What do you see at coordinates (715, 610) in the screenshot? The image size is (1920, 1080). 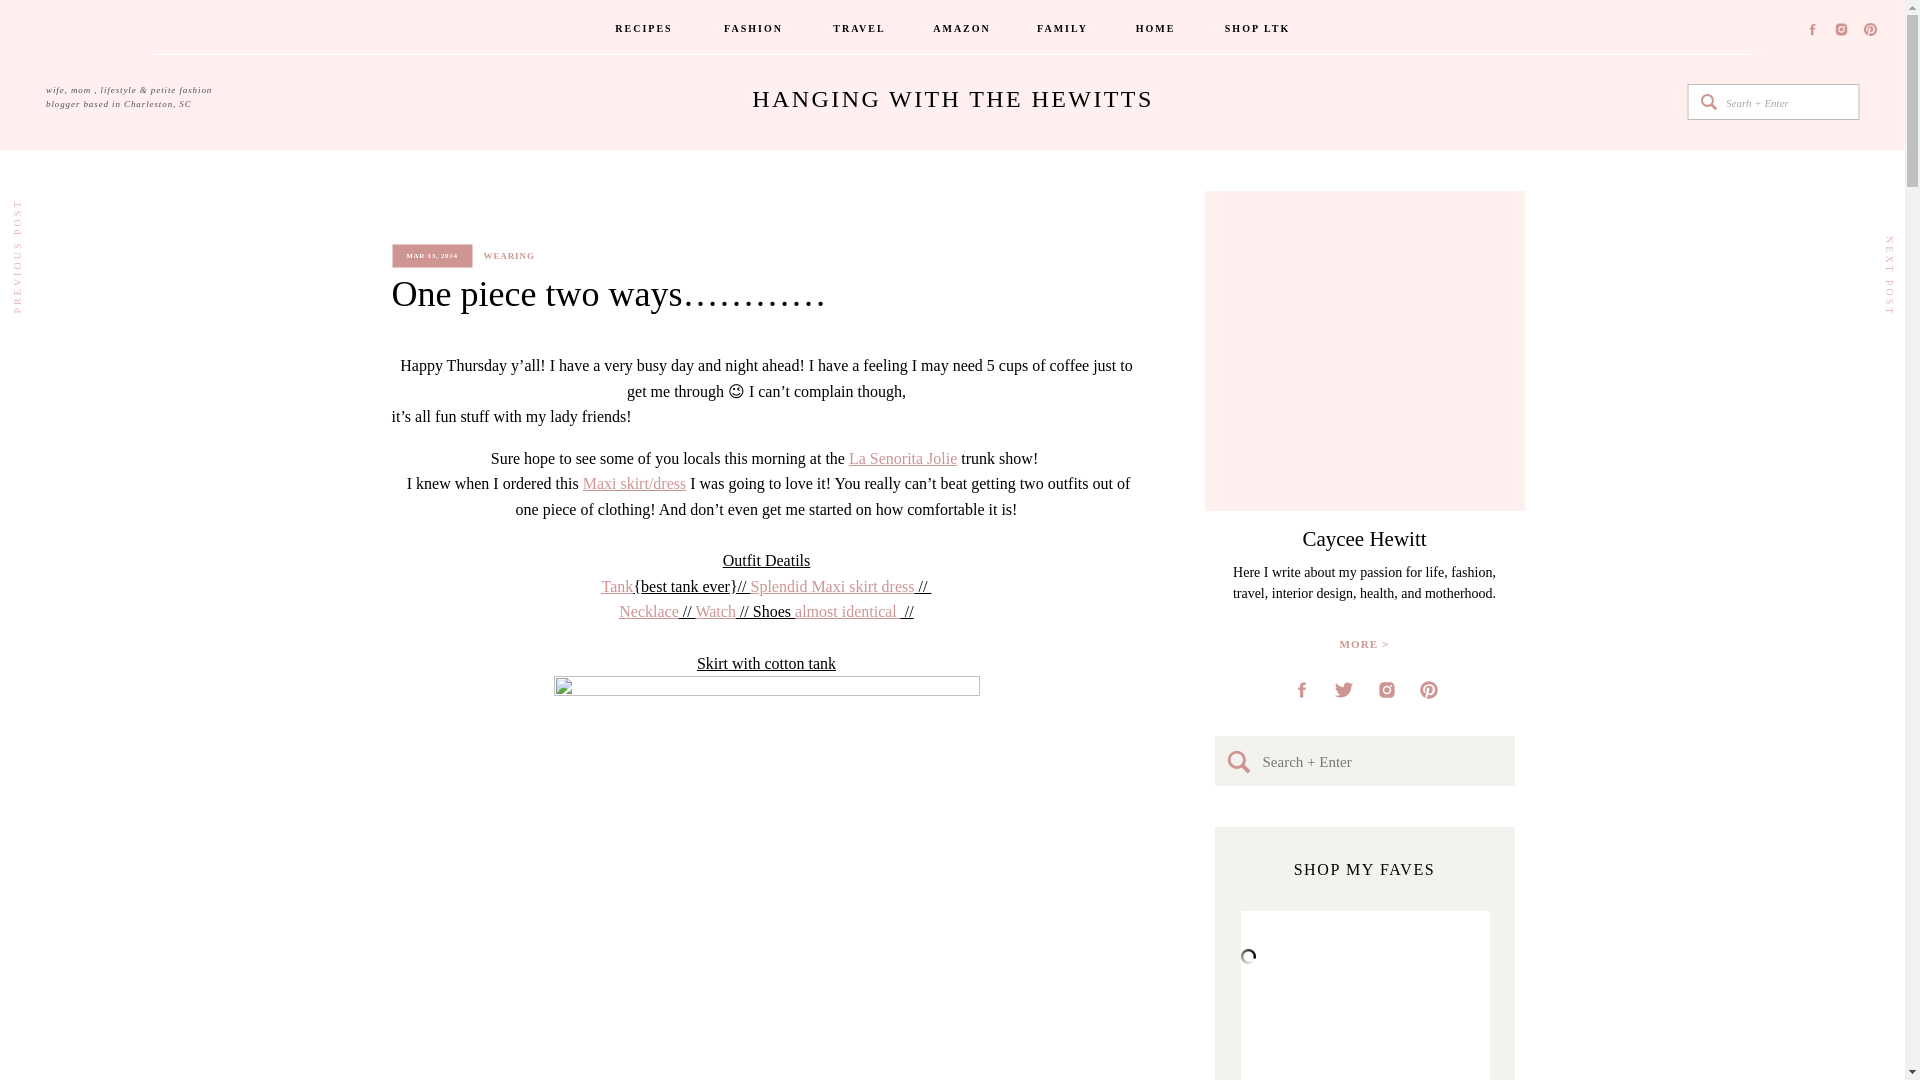 I see `Watch` at bounding box center [715, 610].